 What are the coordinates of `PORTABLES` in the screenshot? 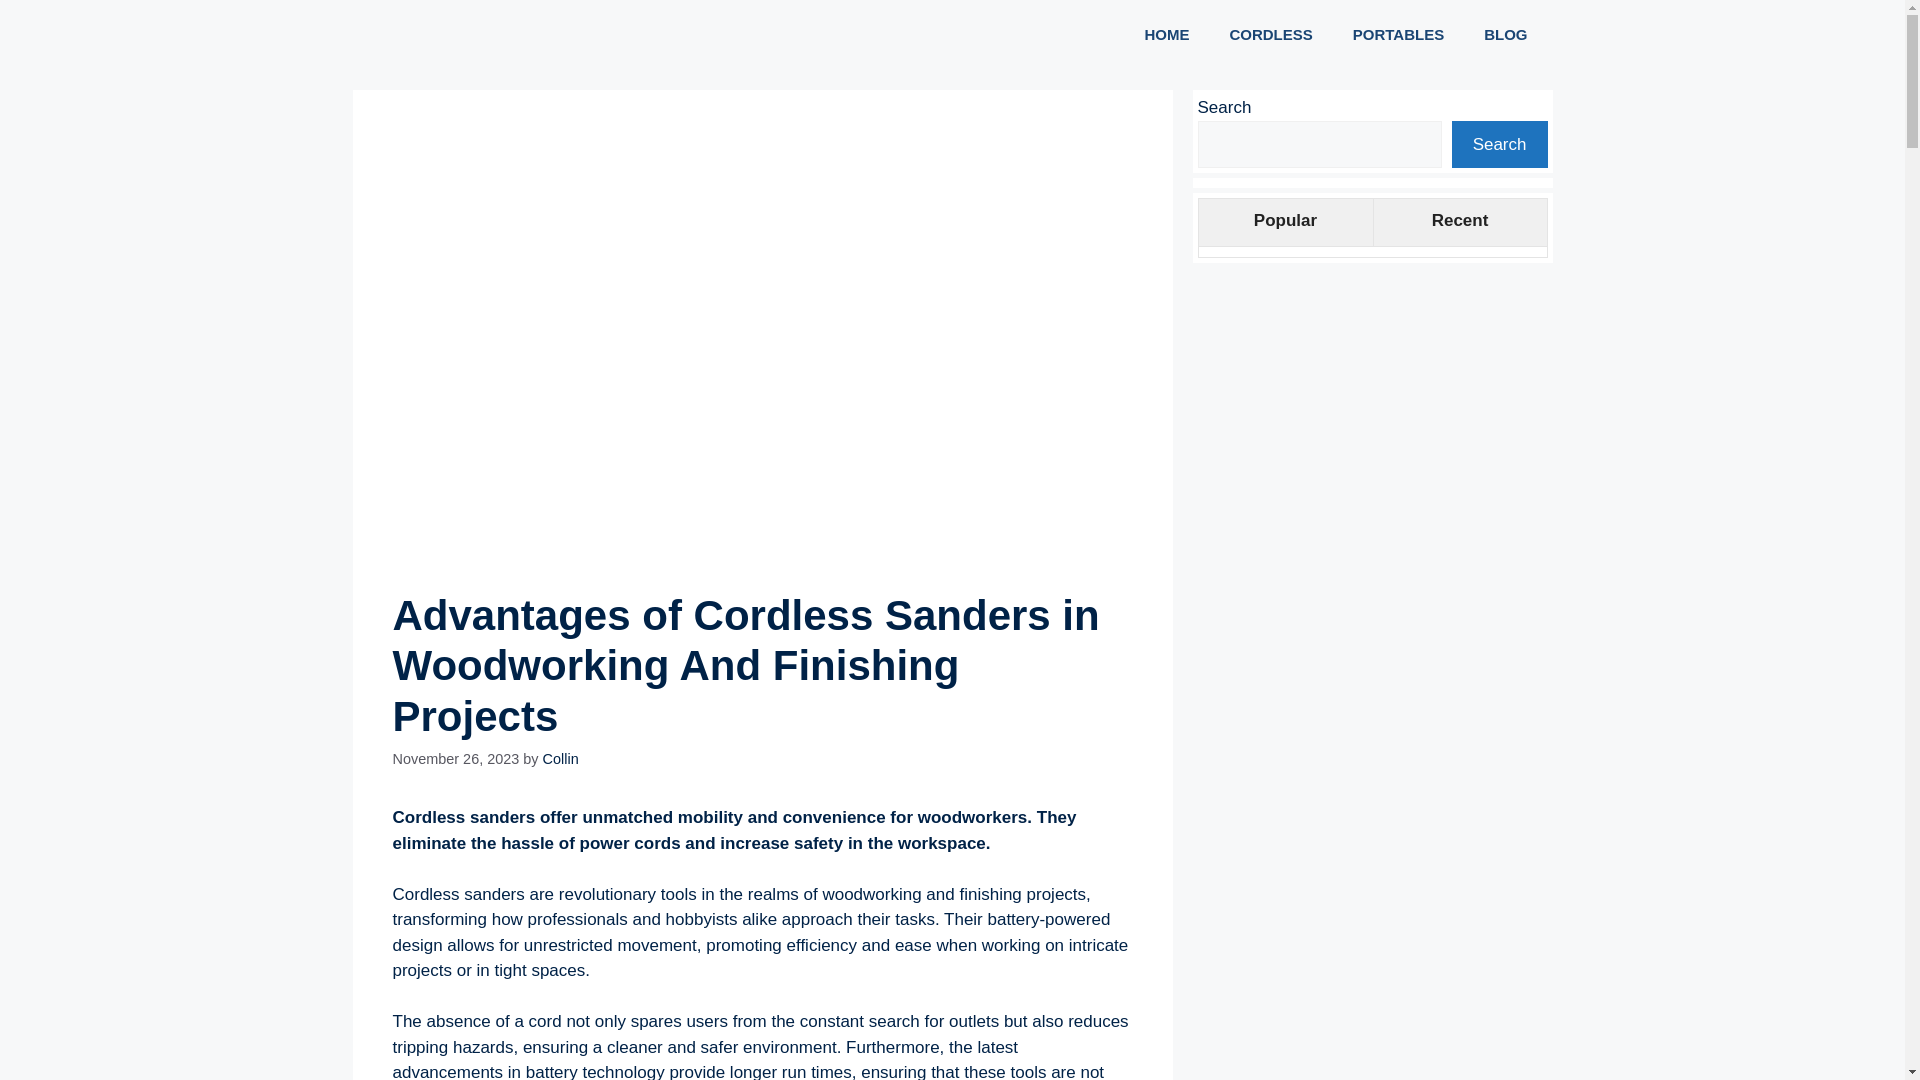 It's located at (1398, 34).